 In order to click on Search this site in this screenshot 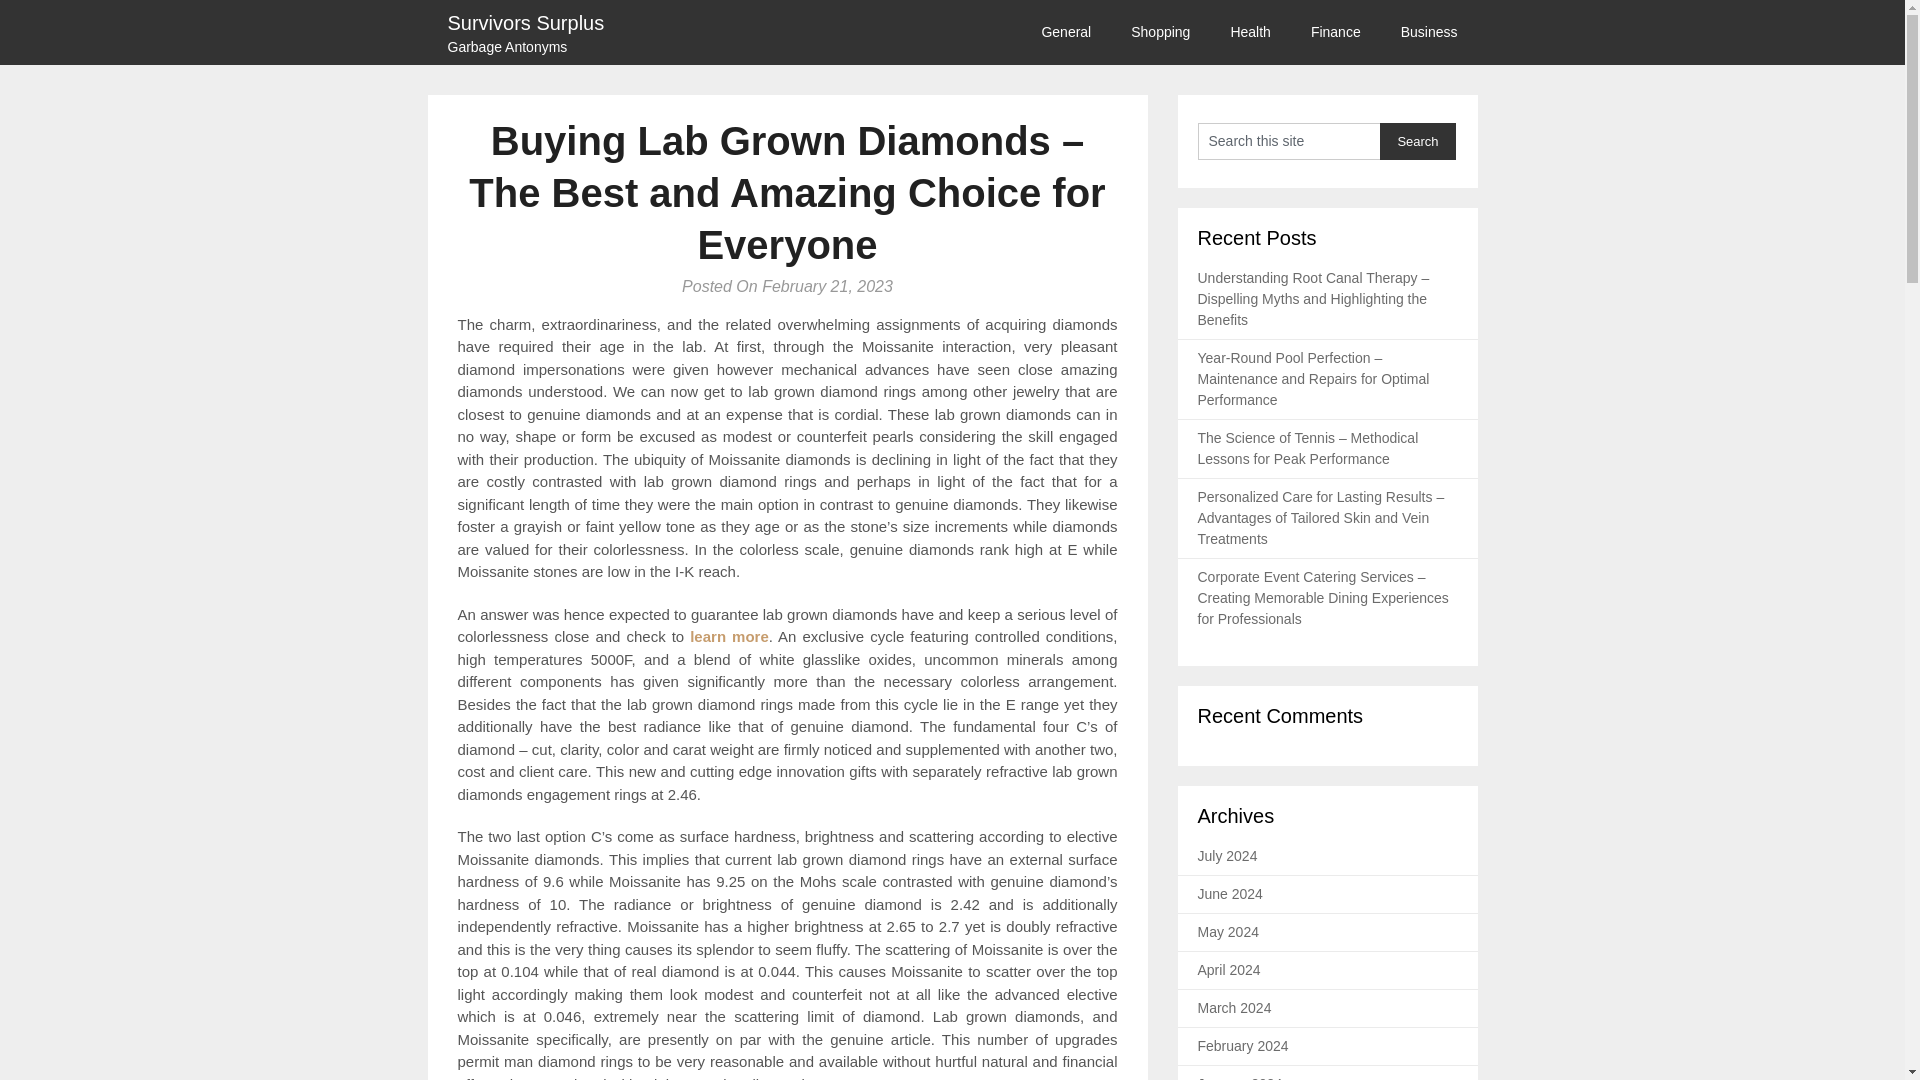, I will do `click(1289, 141)`.